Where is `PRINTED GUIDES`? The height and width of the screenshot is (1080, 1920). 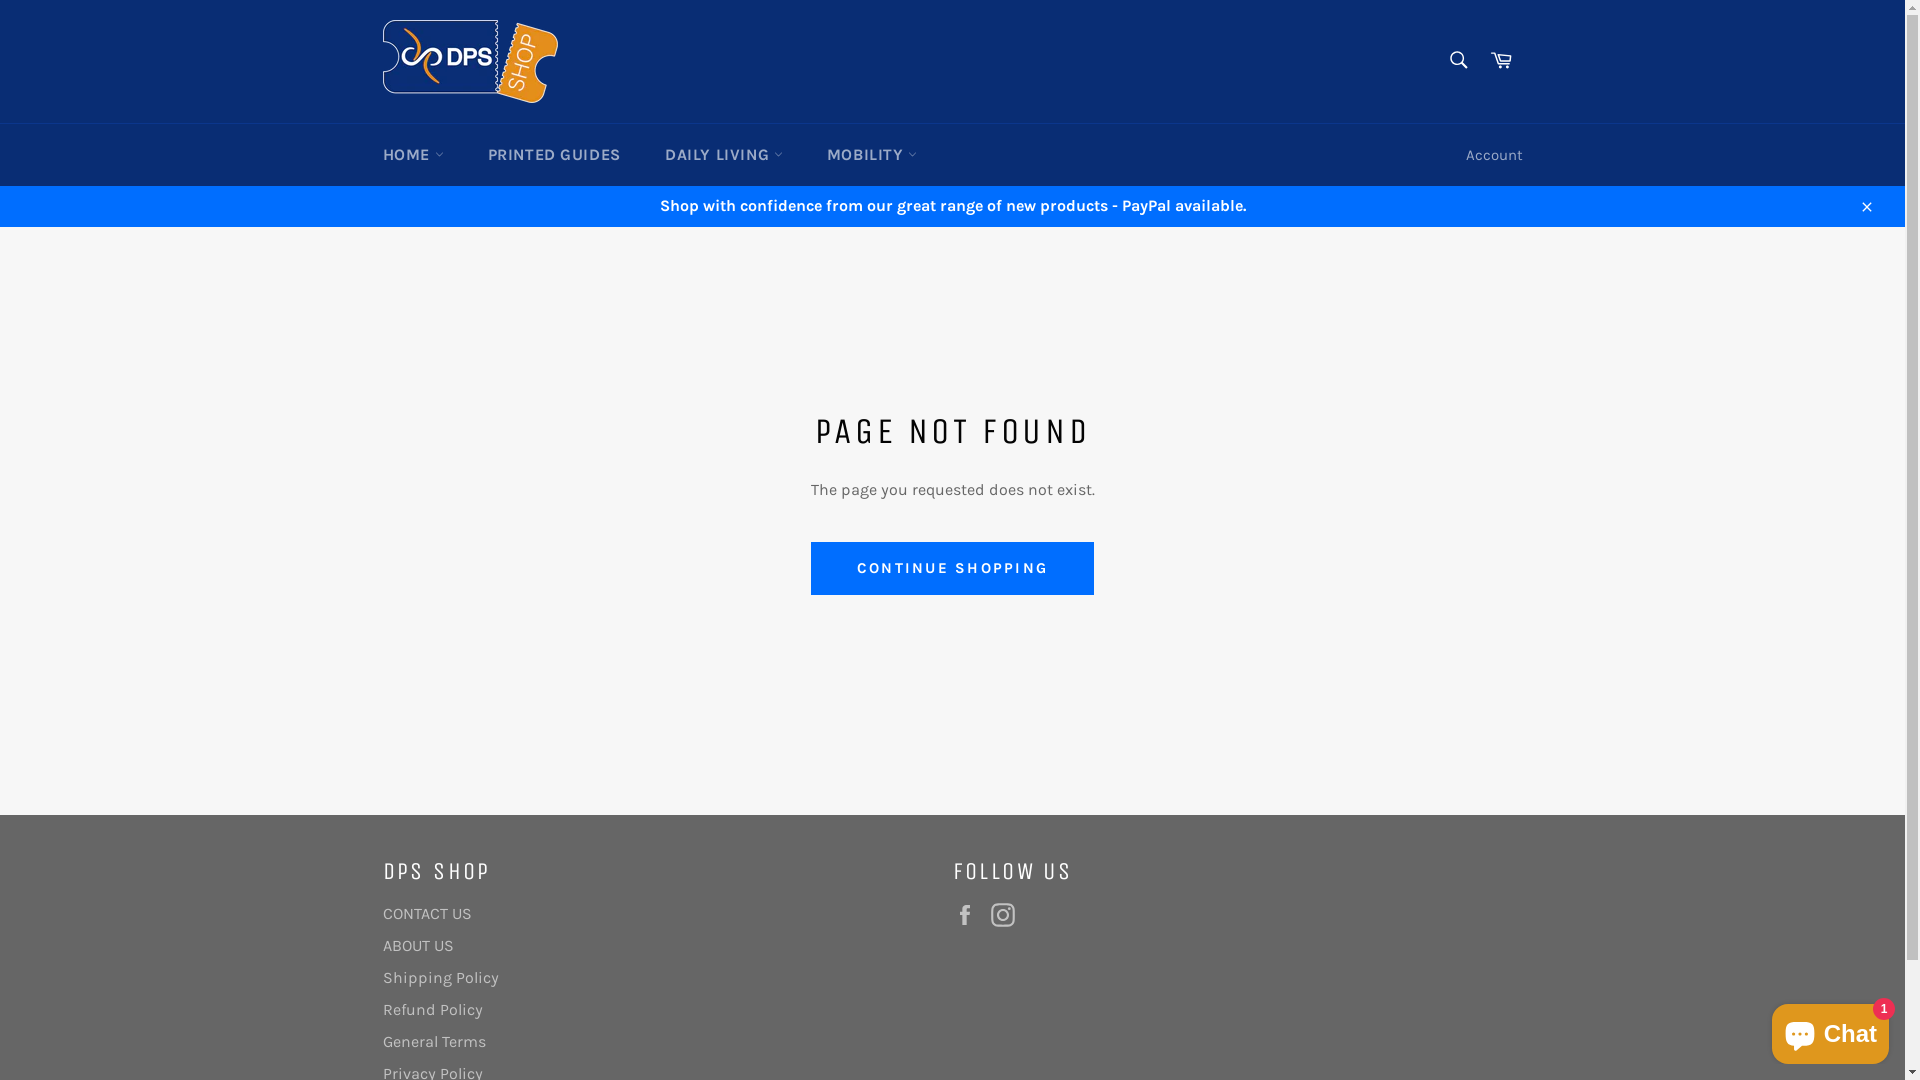
PRINTED GUIDES is located at coordinates (554, 155).